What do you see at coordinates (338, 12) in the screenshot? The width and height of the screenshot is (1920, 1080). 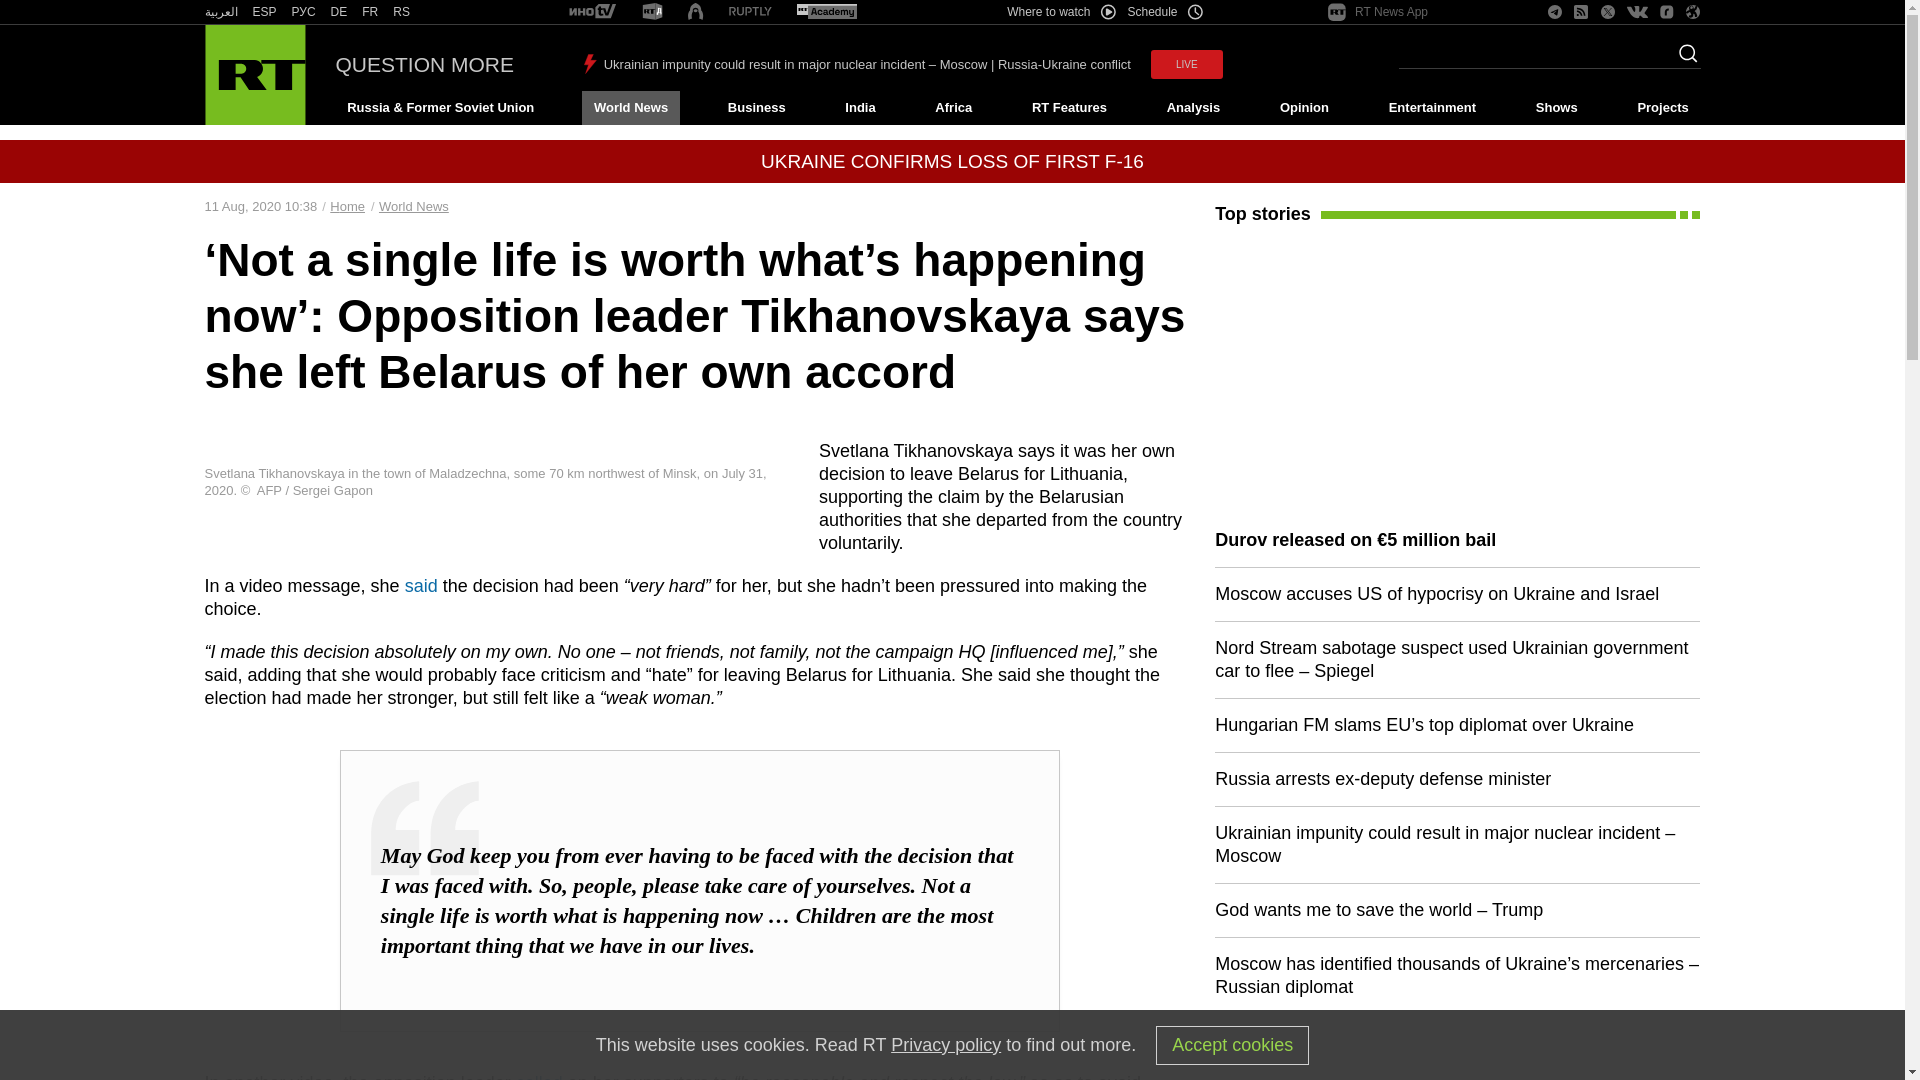 I see `RT ` at bounding box center [338, 12].